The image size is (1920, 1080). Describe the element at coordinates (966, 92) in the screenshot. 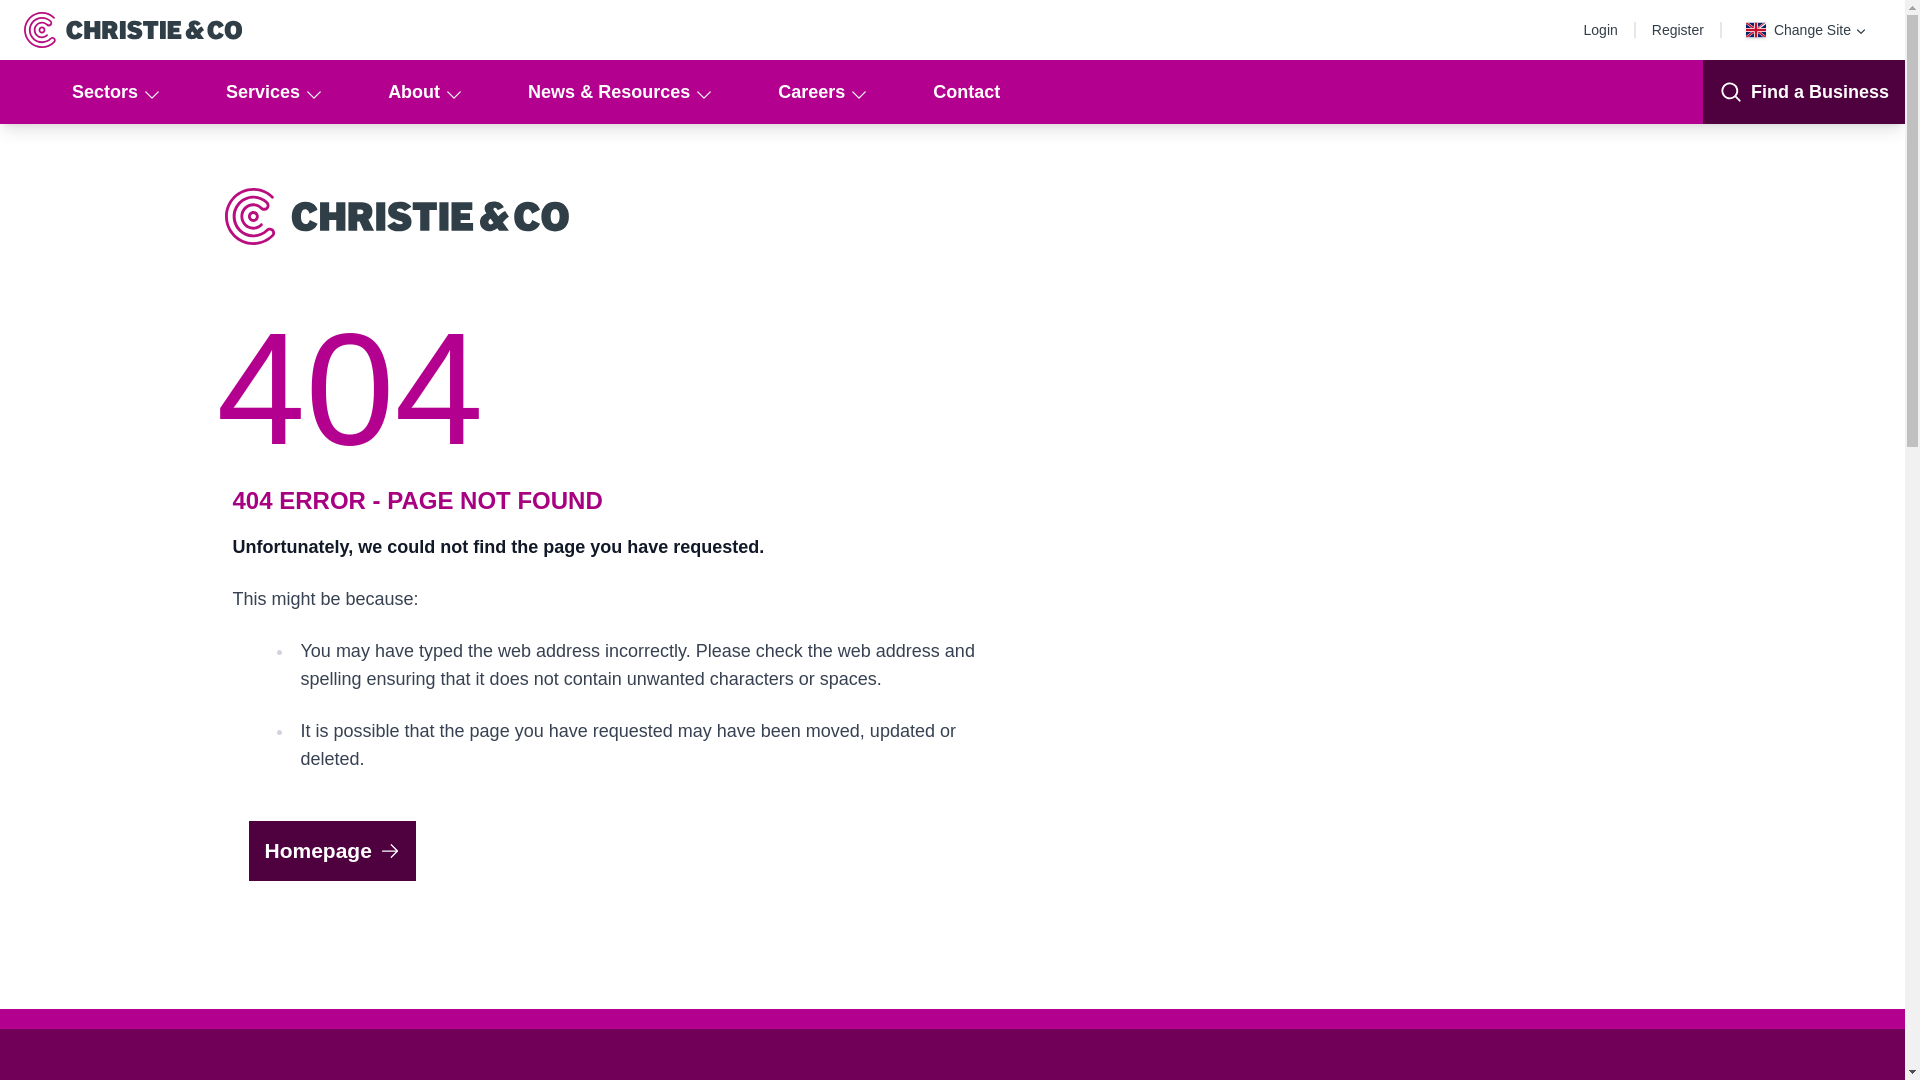

I see `Contact` at that location.